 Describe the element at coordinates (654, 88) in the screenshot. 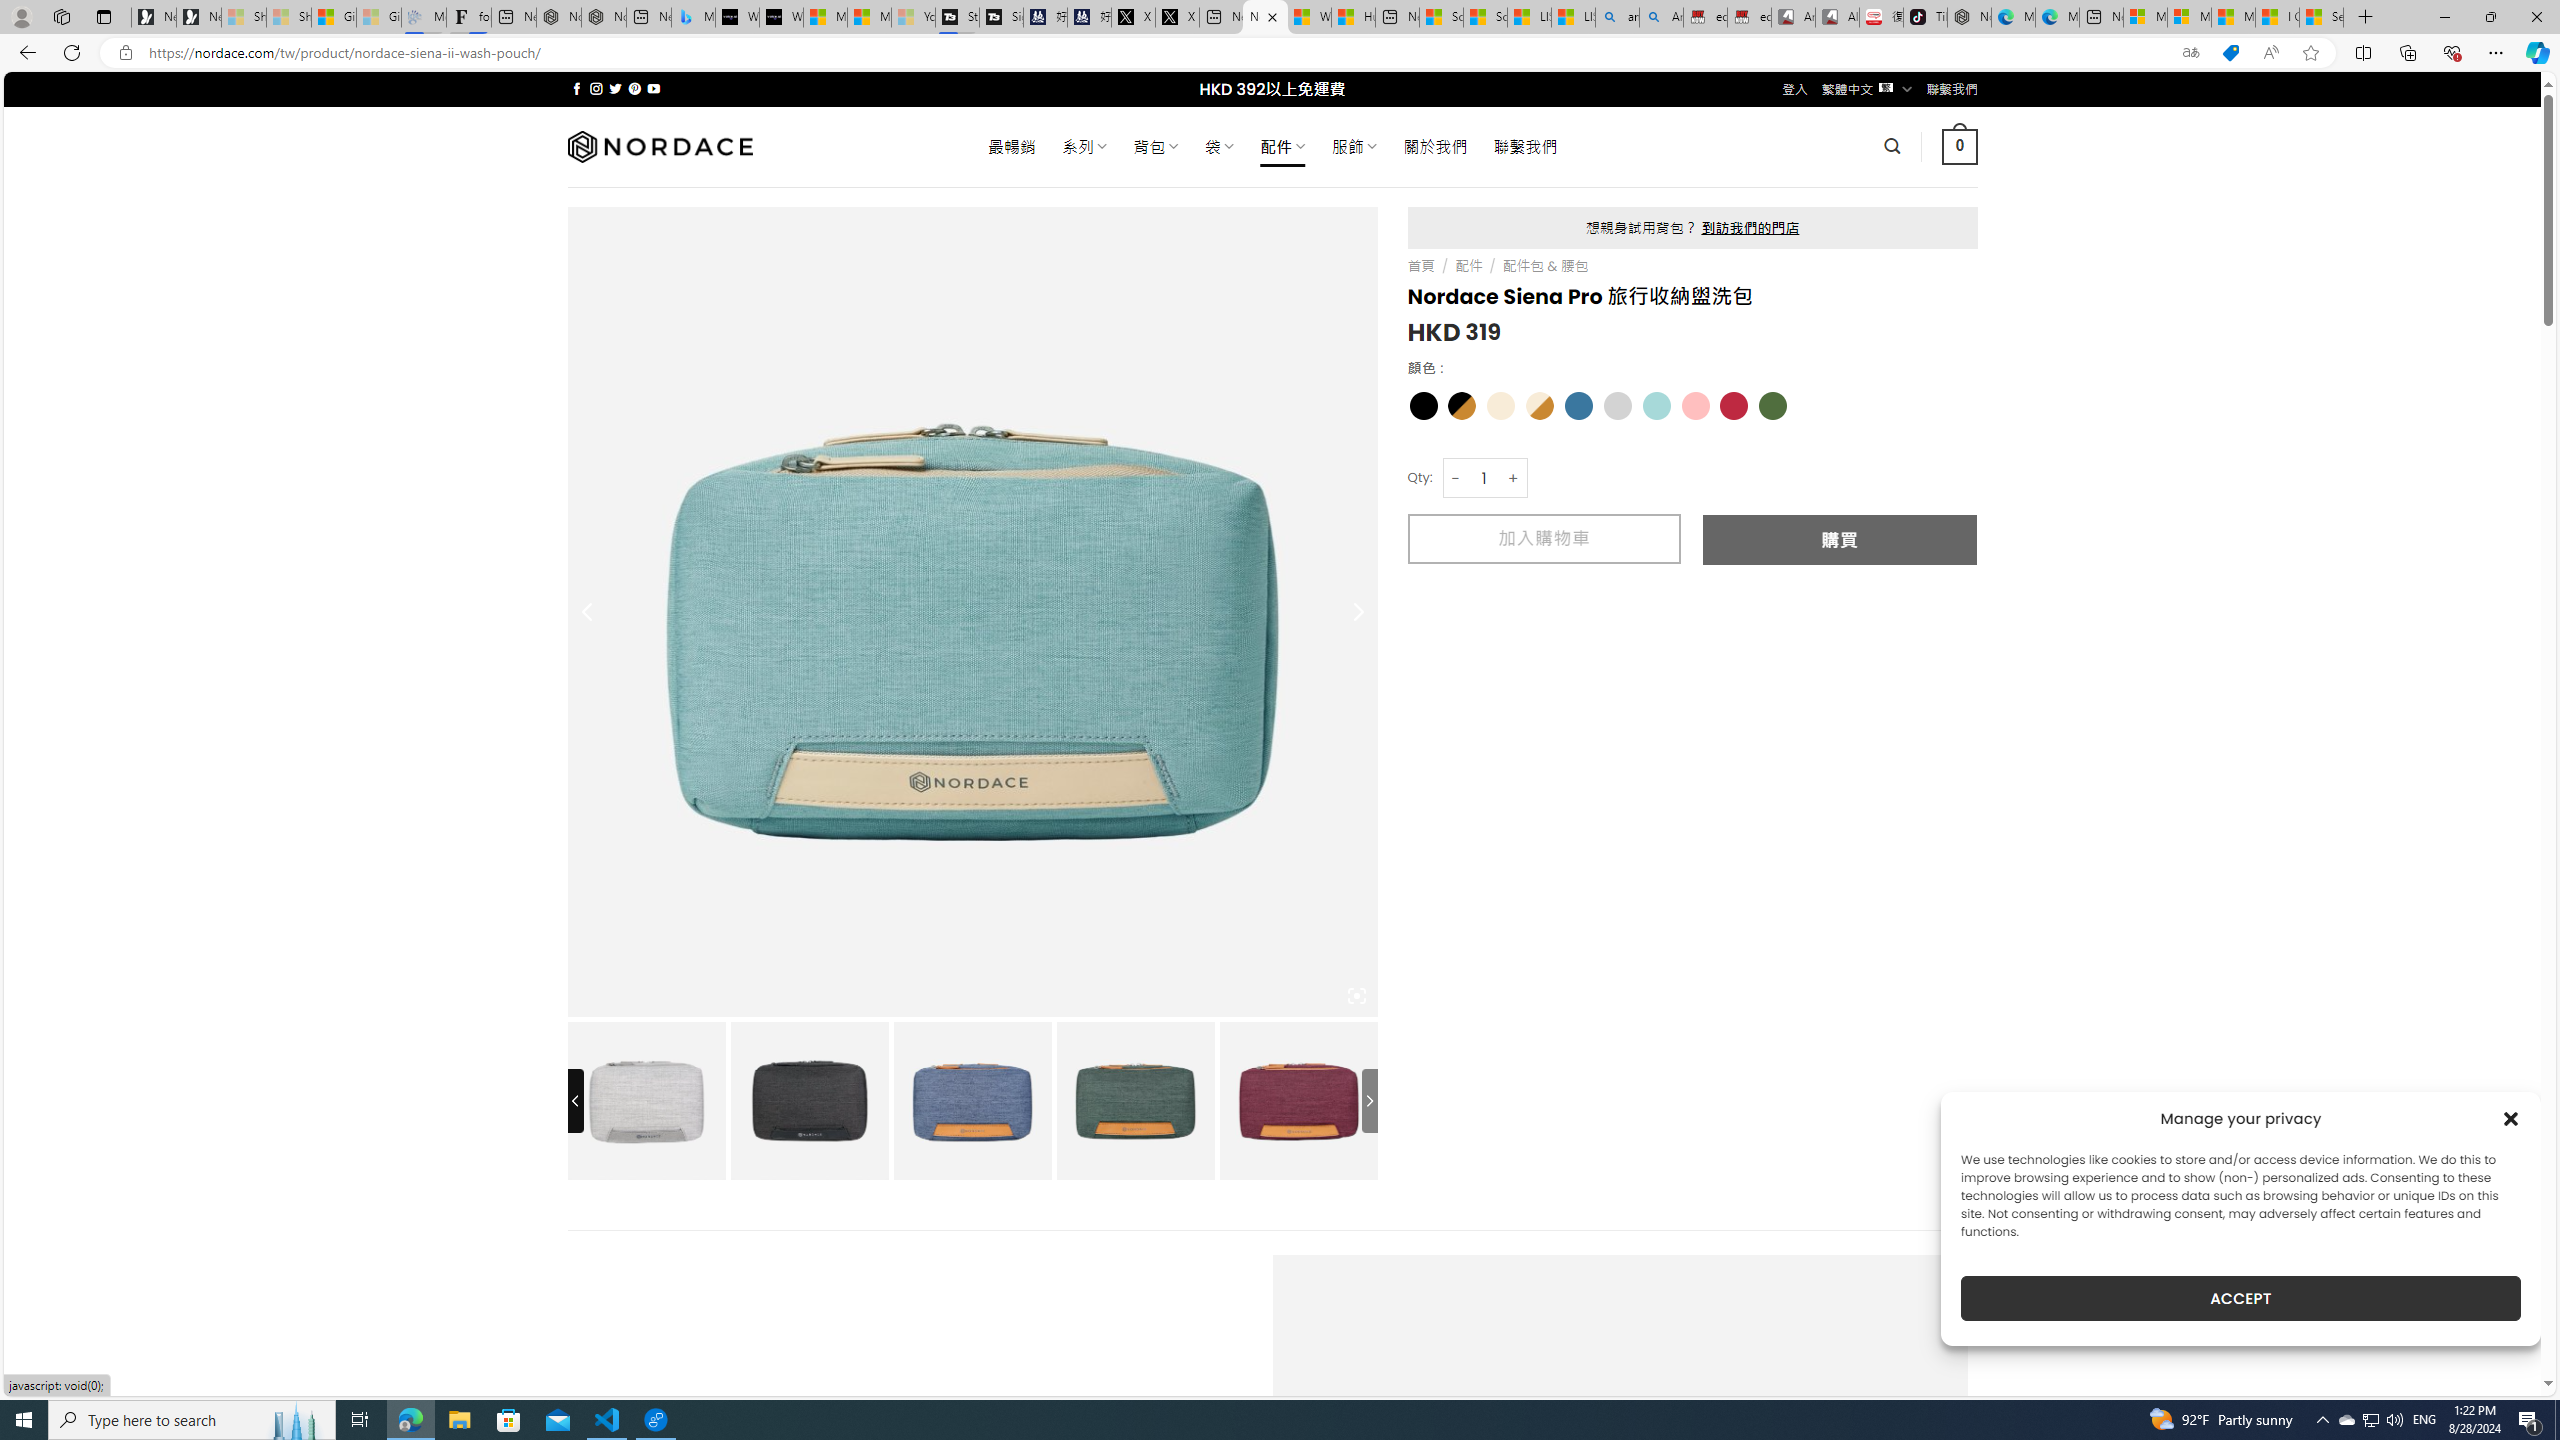

I see `Follow on YouTube` at that location.